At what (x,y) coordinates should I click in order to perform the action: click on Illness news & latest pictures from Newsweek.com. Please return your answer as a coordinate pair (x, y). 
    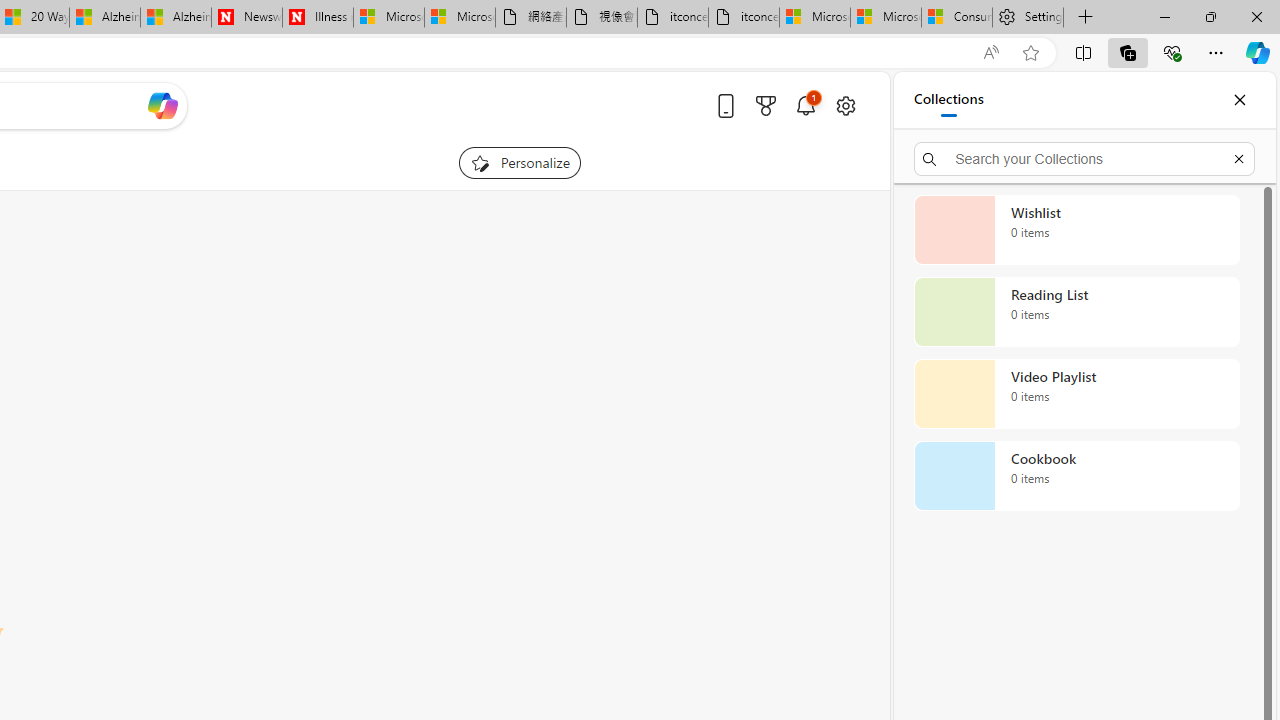
    Looking at the image, I should click on (318, 18).